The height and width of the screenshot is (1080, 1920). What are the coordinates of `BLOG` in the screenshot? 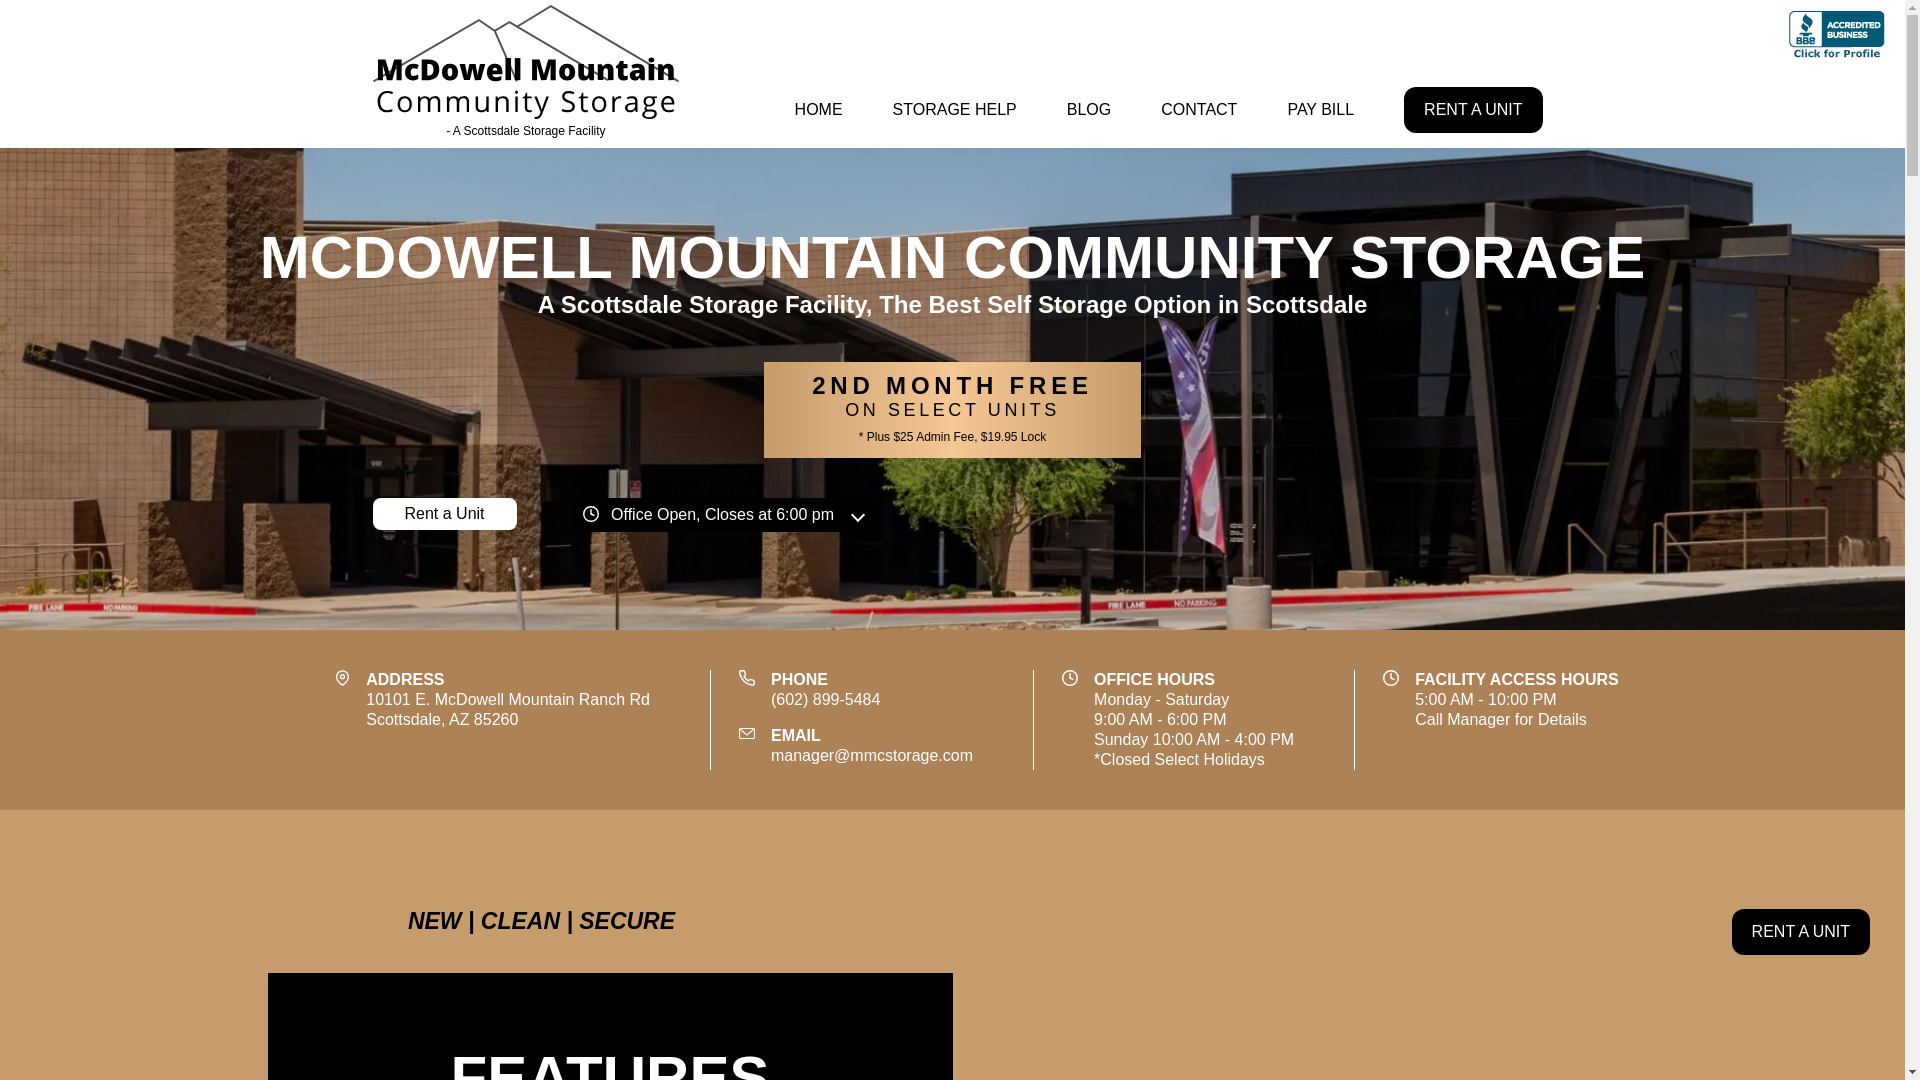 It's located at (1800, 932).